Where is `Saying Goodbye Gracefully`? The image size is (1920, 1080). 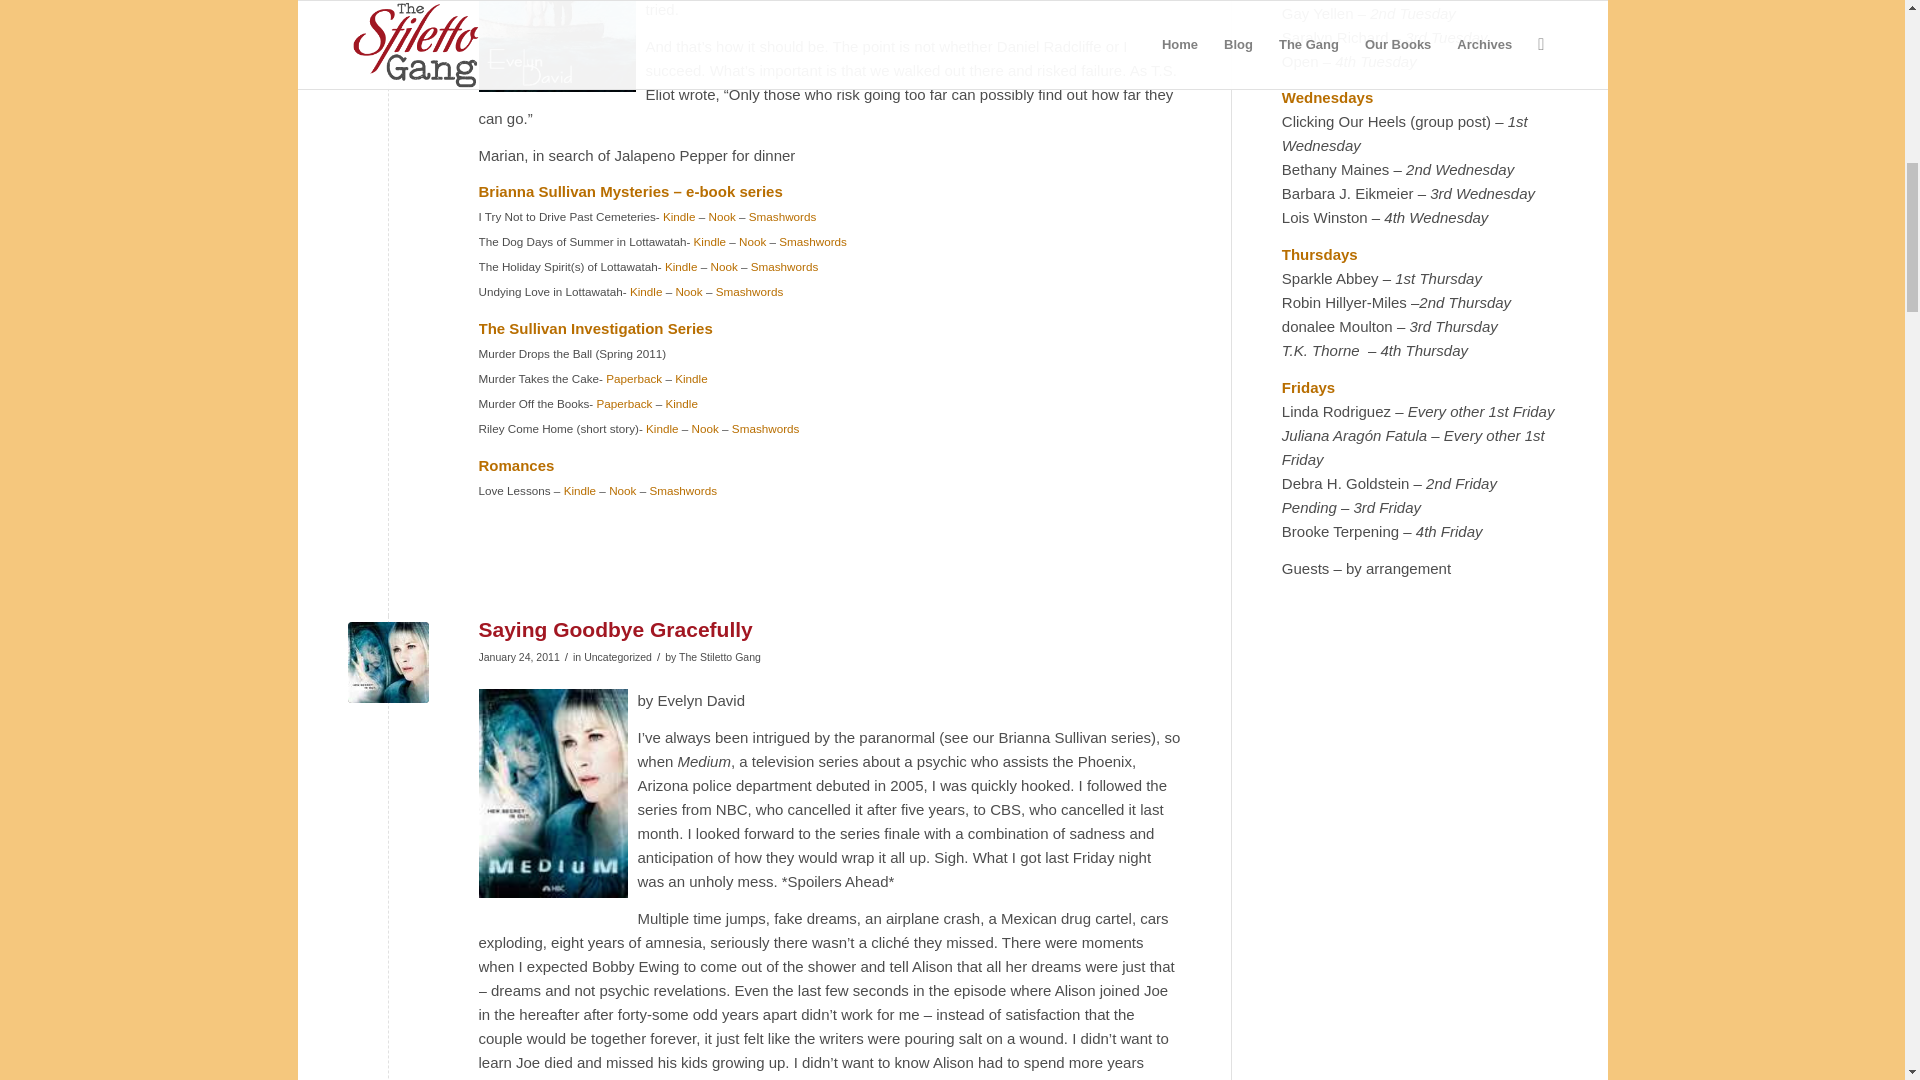 Saying Goodbye Gracefully is located at coordinates (615, 629).